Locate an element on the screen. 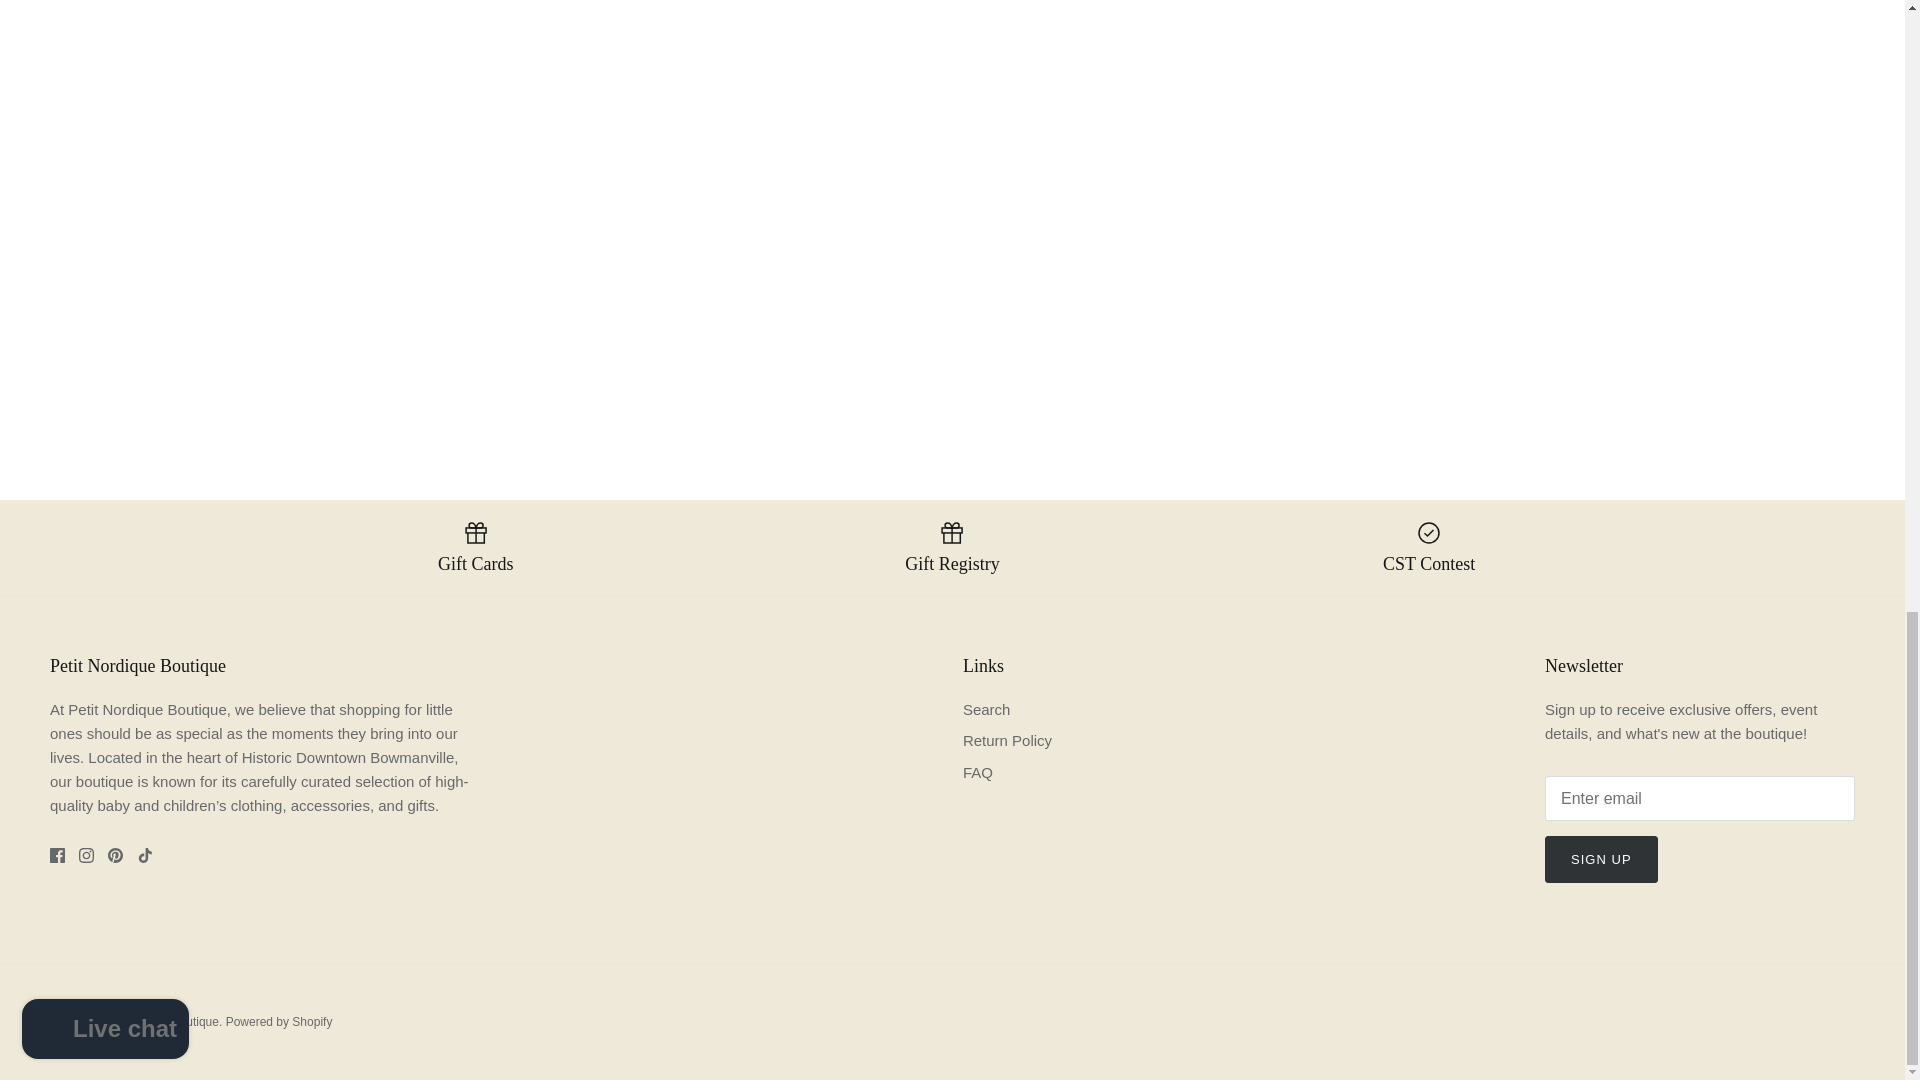 The width and height of the screenshot is (1920, 1080). Pinterest is located at coordinates (114, 854).